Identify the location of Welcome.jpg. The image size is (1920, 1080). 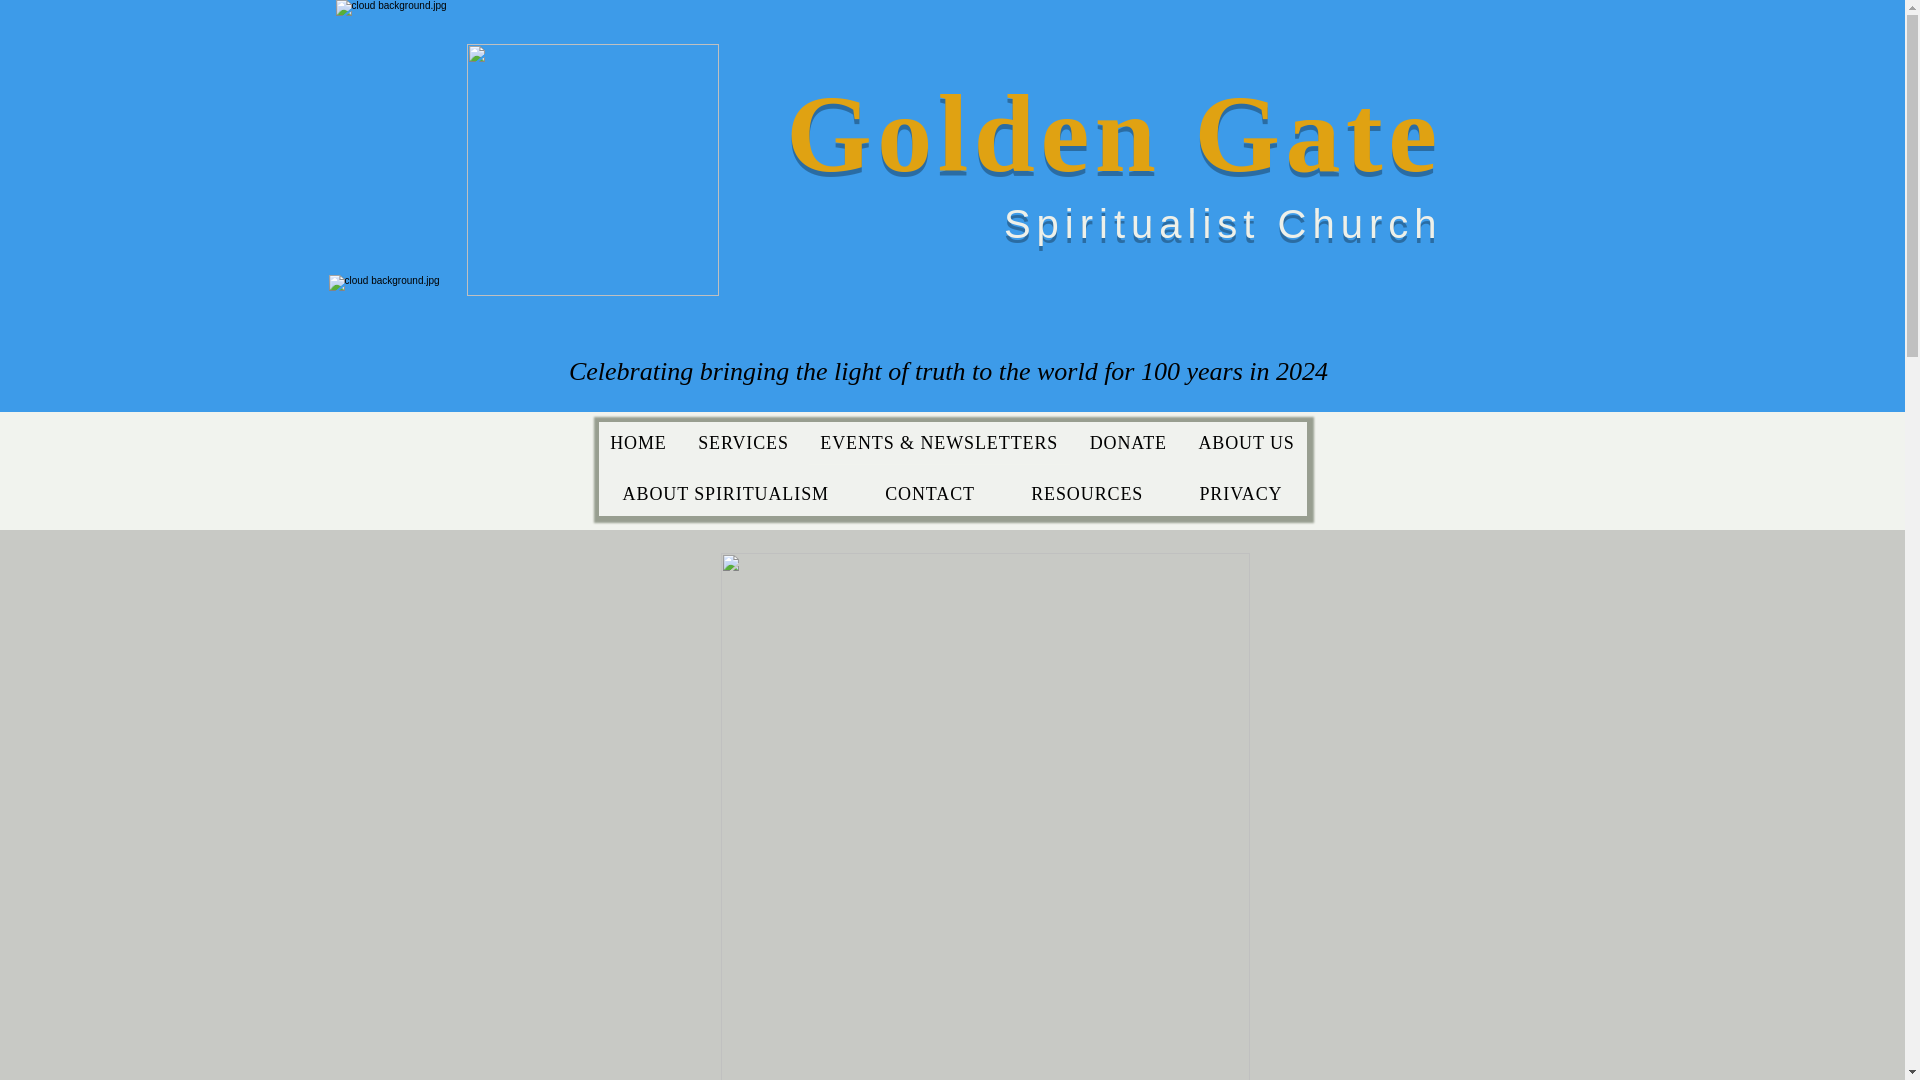
(952, 308).